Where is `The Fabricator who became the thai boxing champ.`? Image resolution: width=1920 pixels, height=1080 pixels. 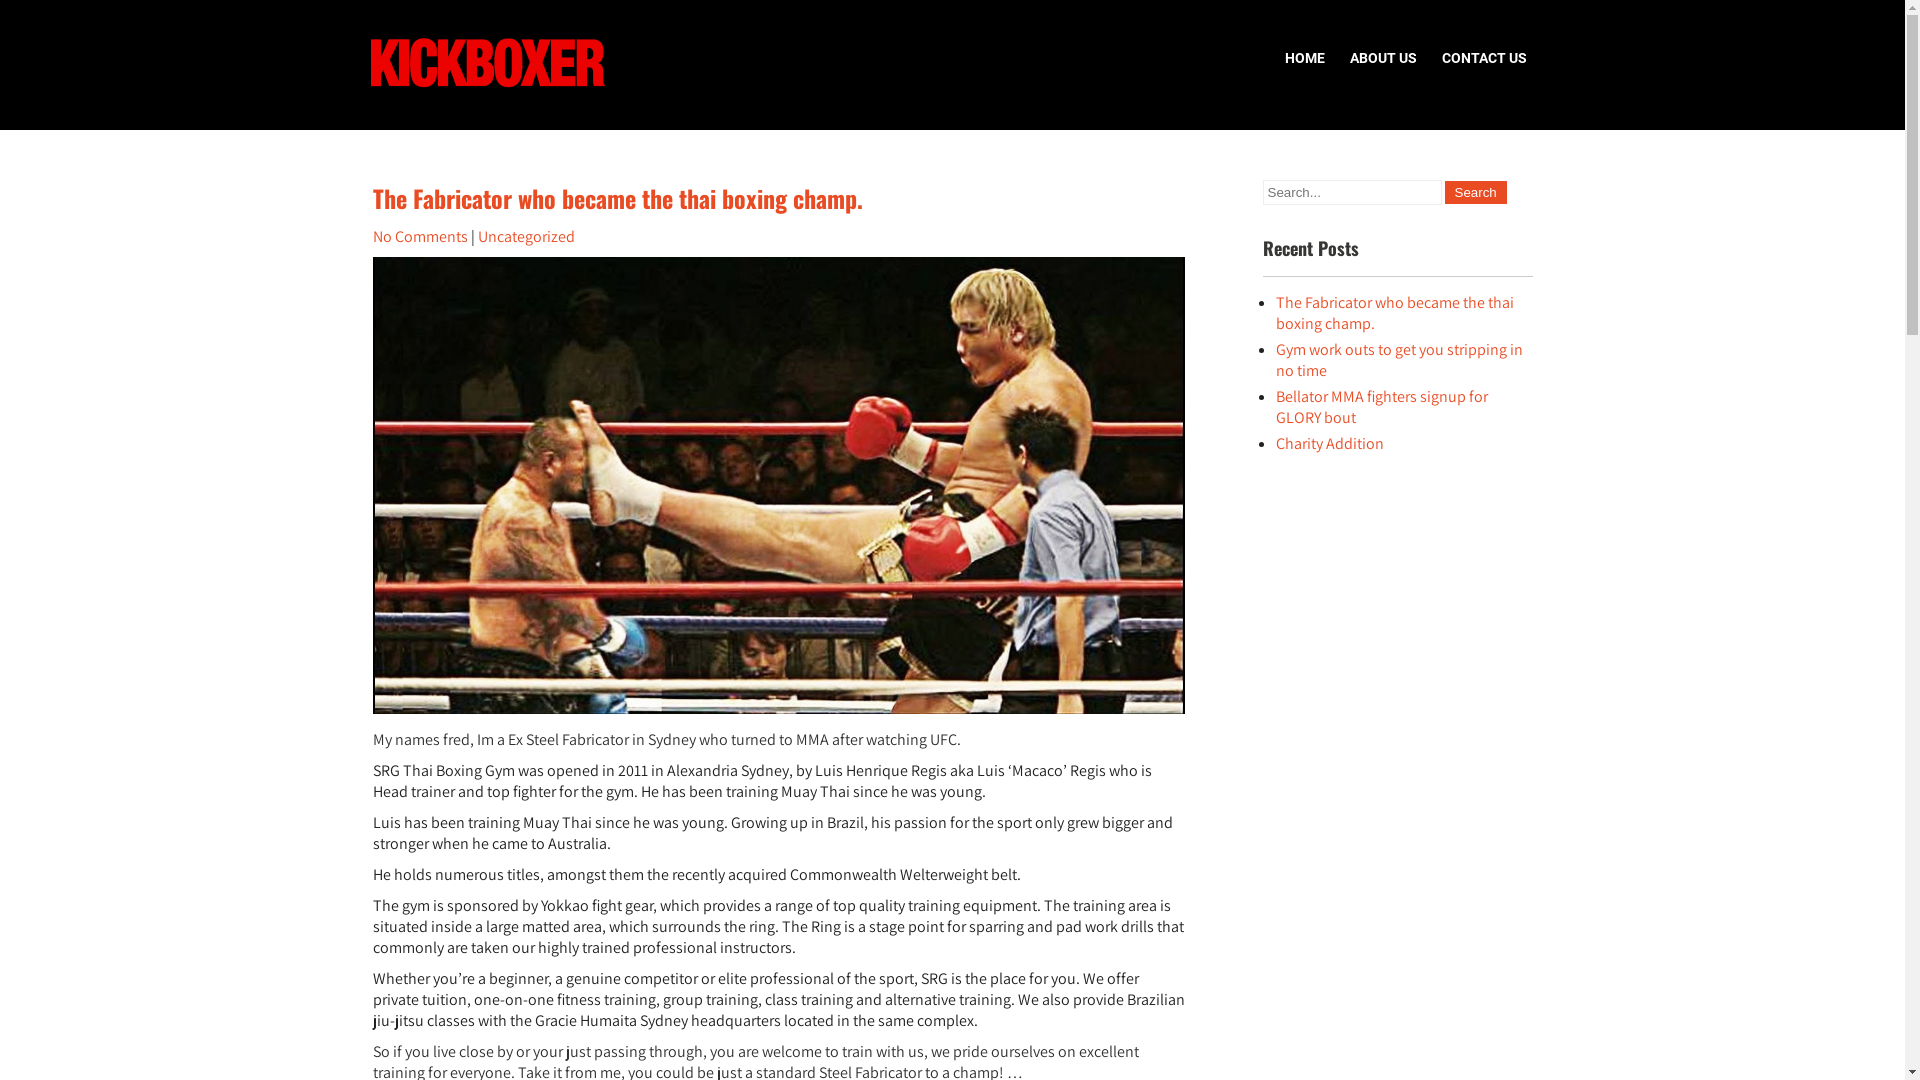 The Fabricator who became the thai boxing champ. is located at coordinates (617, 198).